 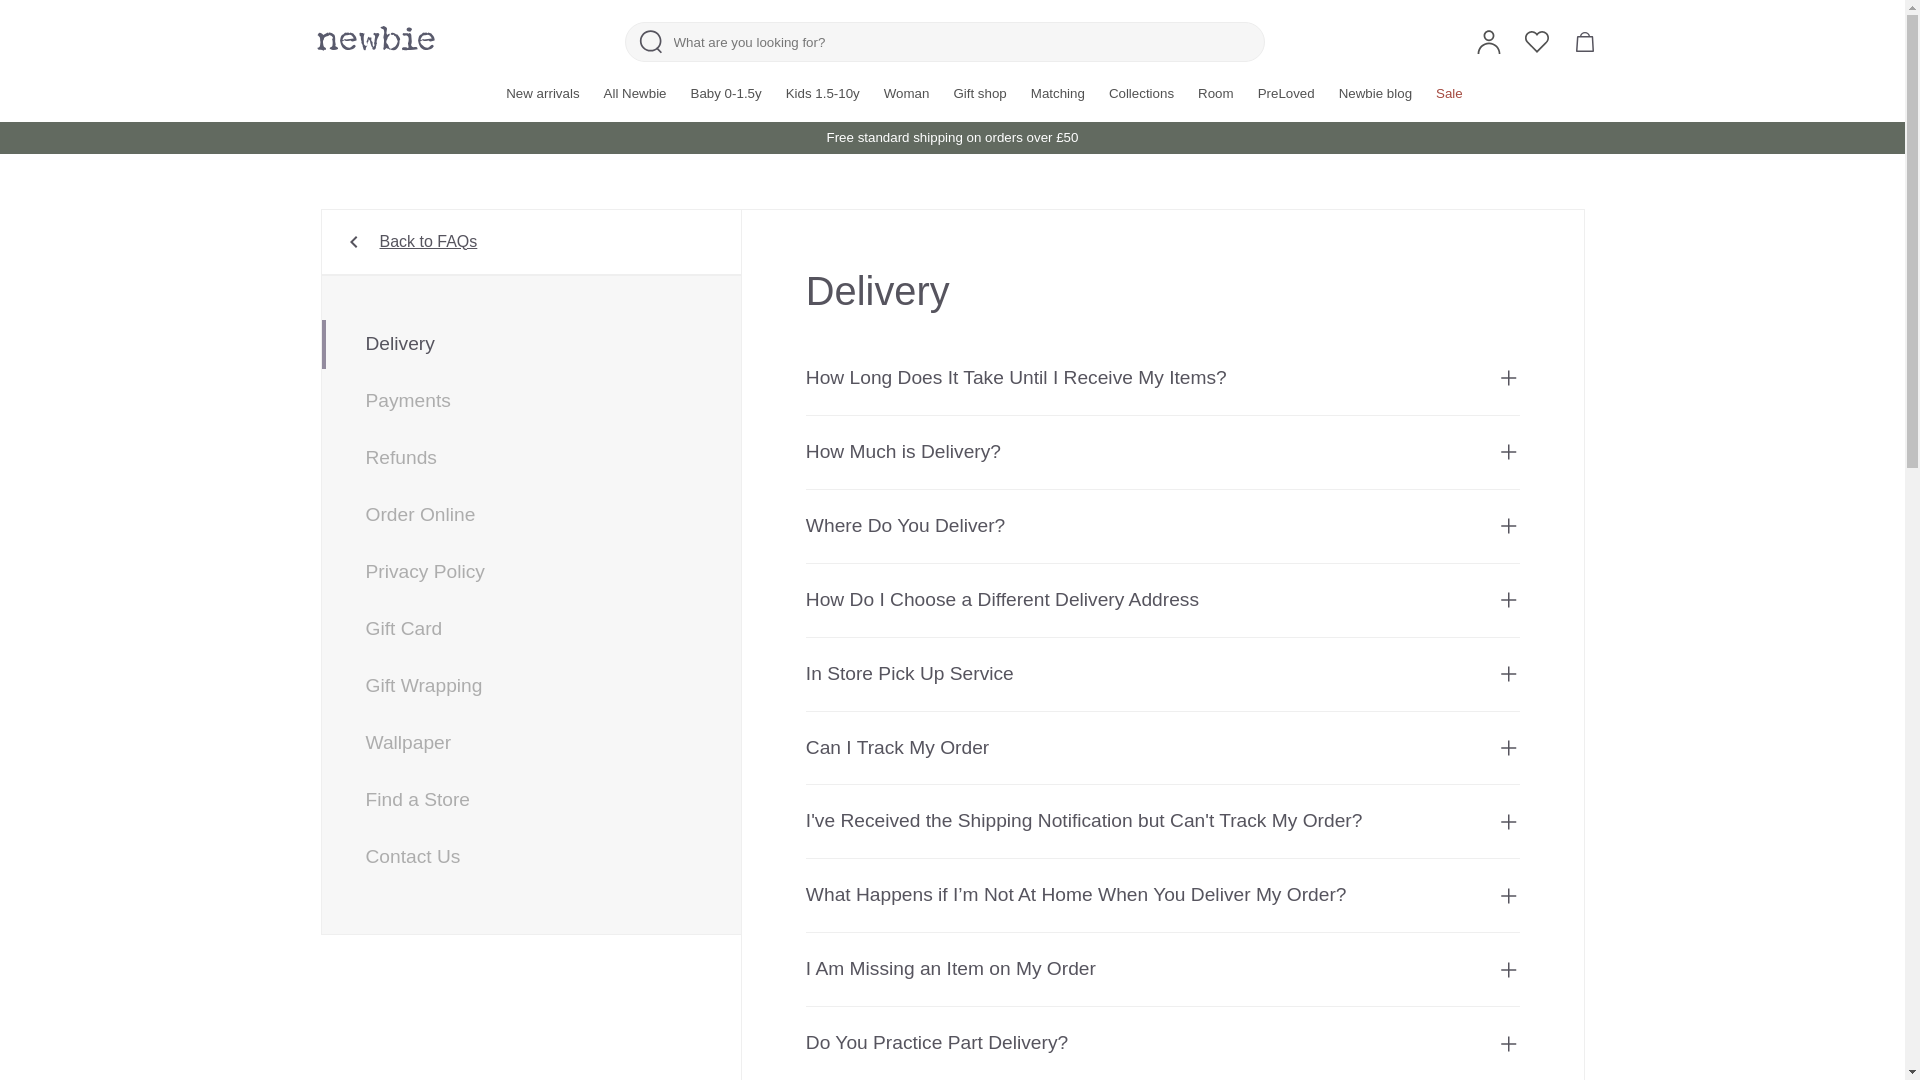 I want to click on Baby 0-1.5y, so click(x=726, y=94).